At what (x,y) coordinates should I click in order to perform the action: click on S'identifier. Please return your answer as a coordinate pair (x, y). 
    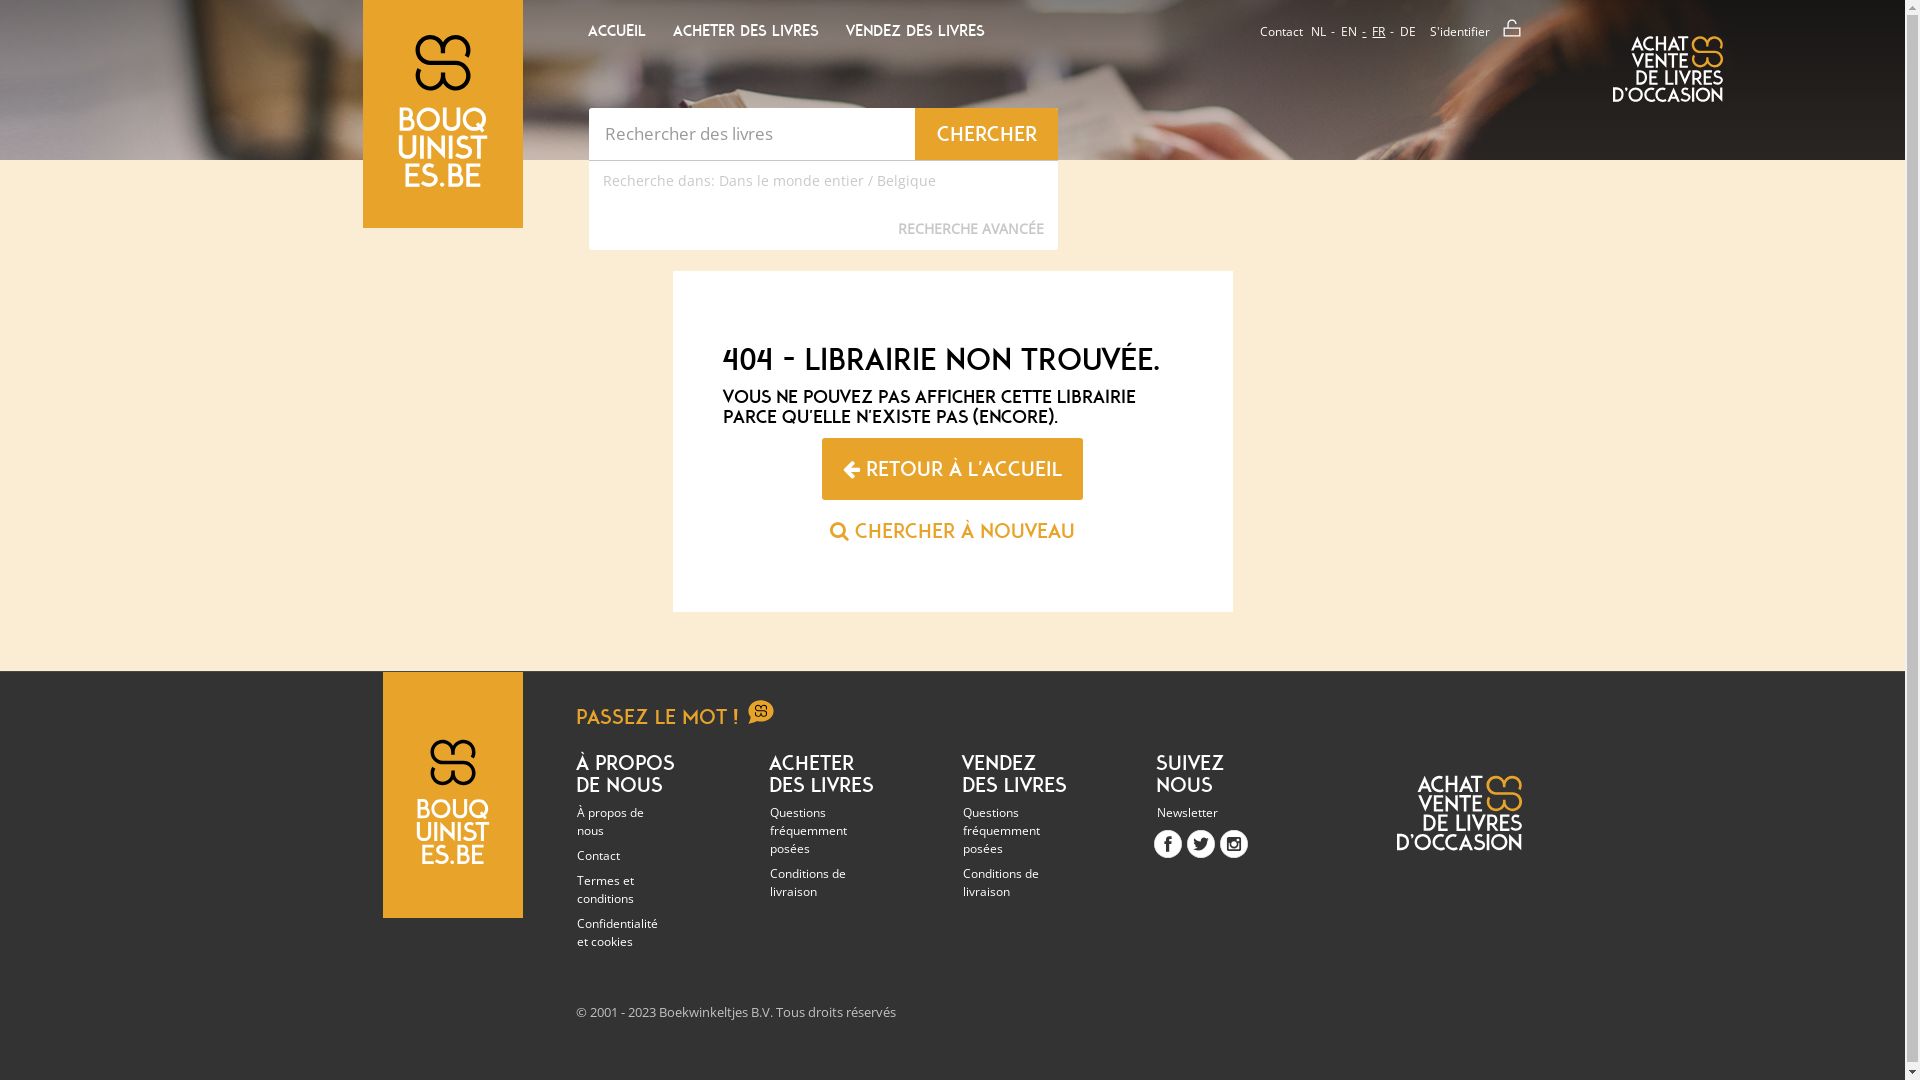
    Looking at the image, I should click on (1473, 23).